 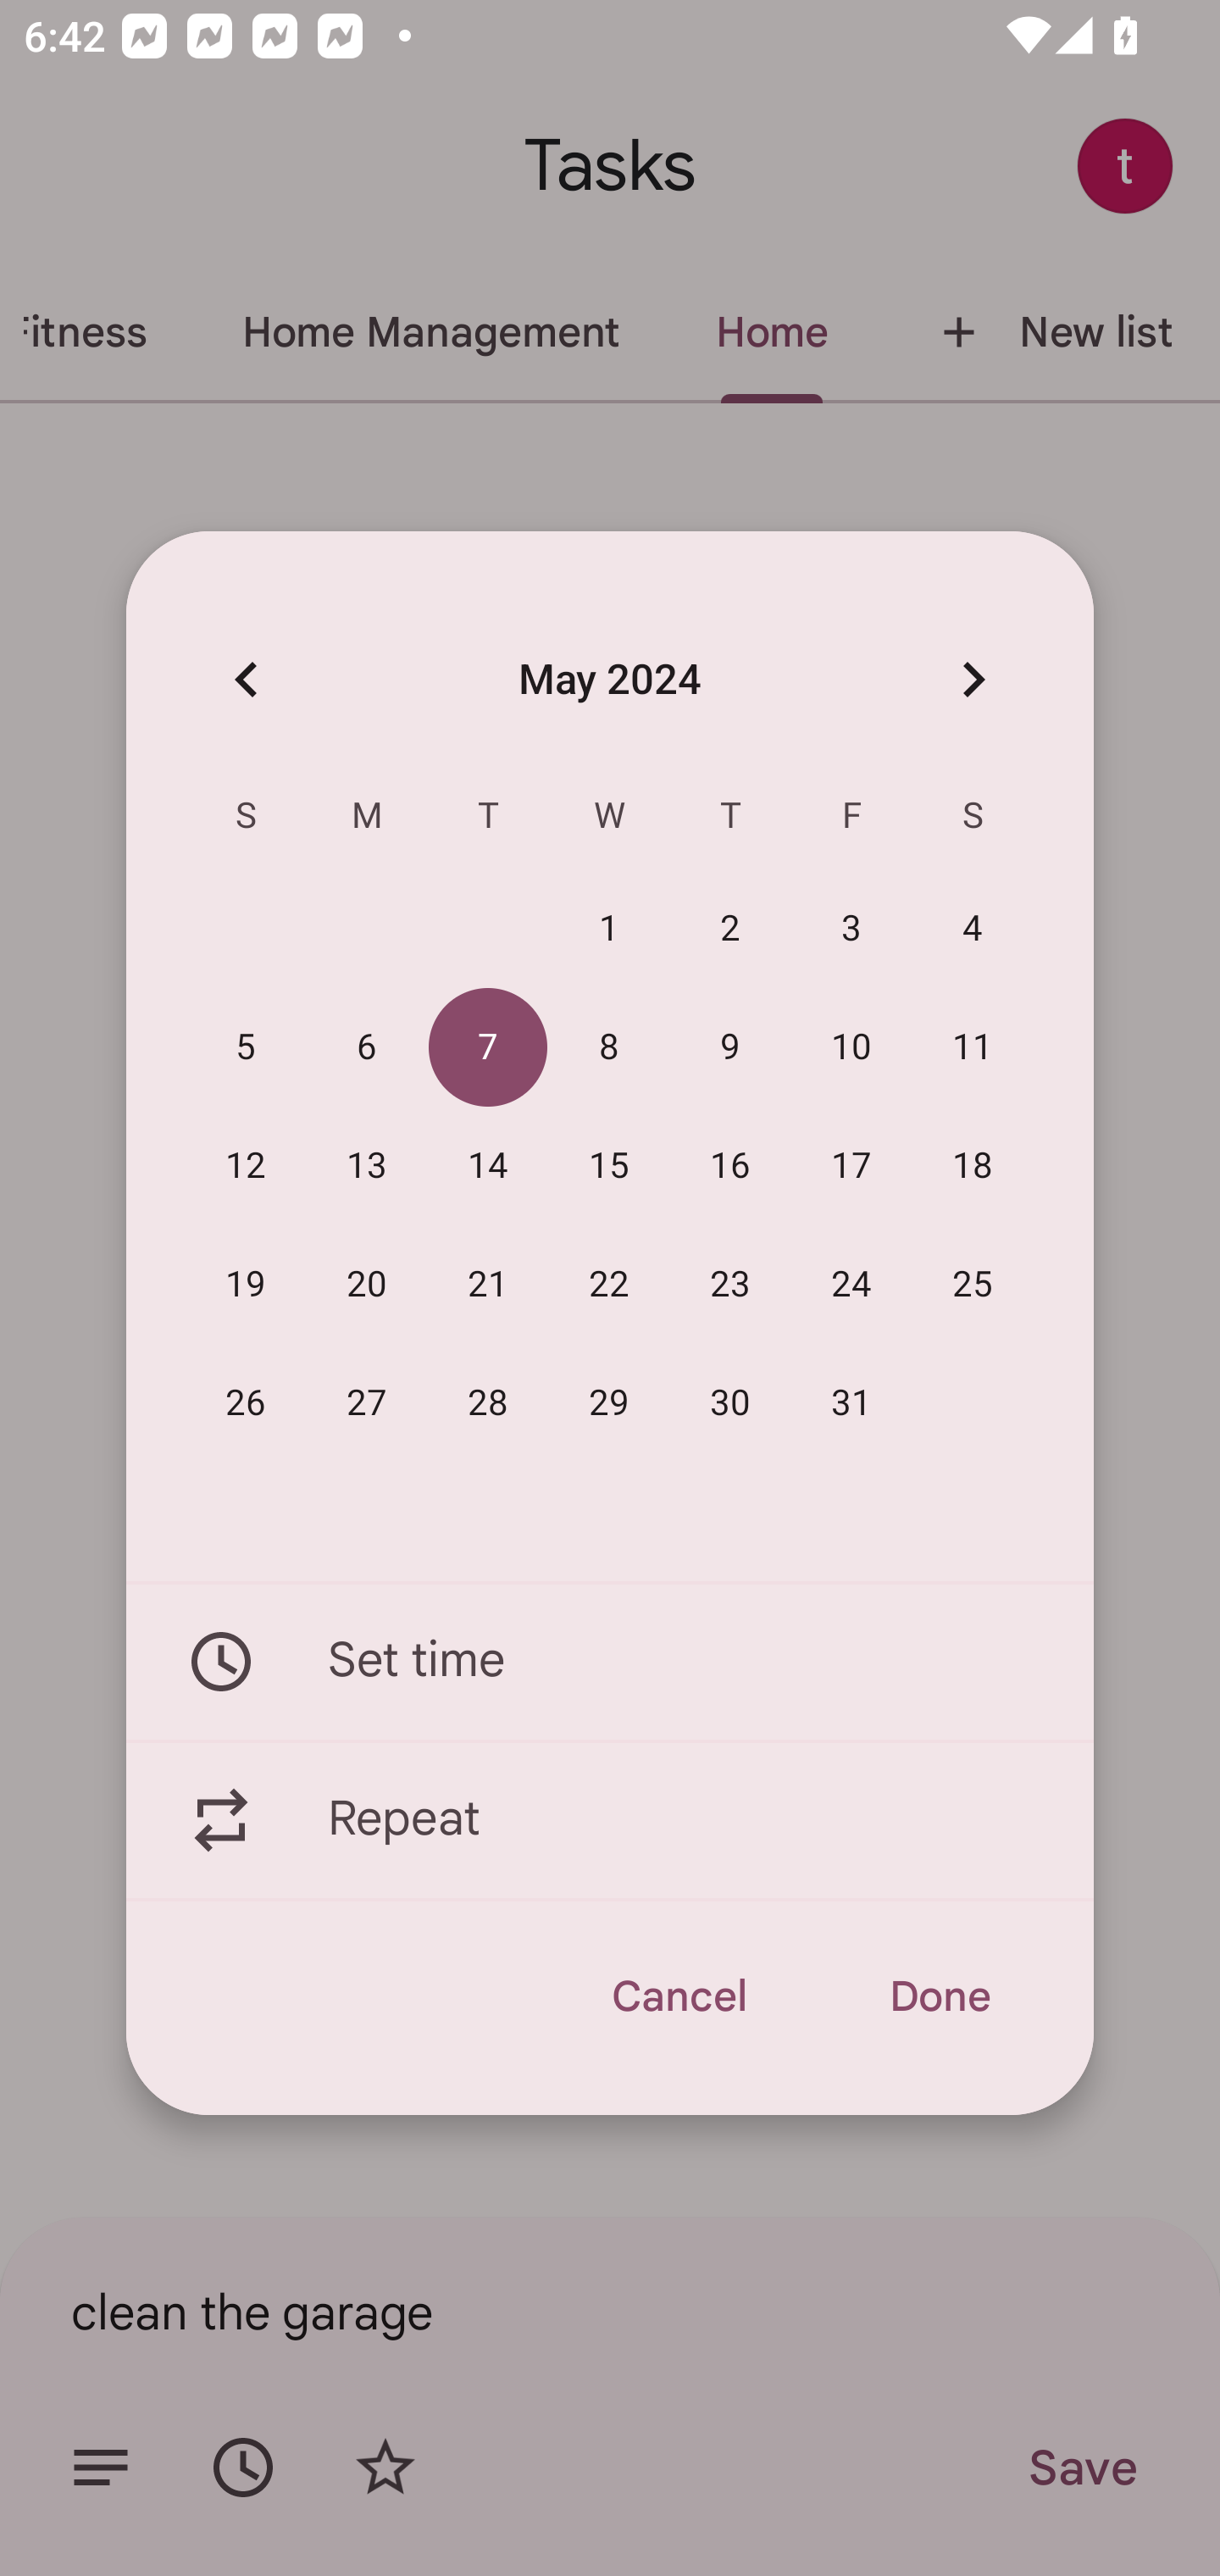 I want to click on Cancel, so click(x=678, y=1996).